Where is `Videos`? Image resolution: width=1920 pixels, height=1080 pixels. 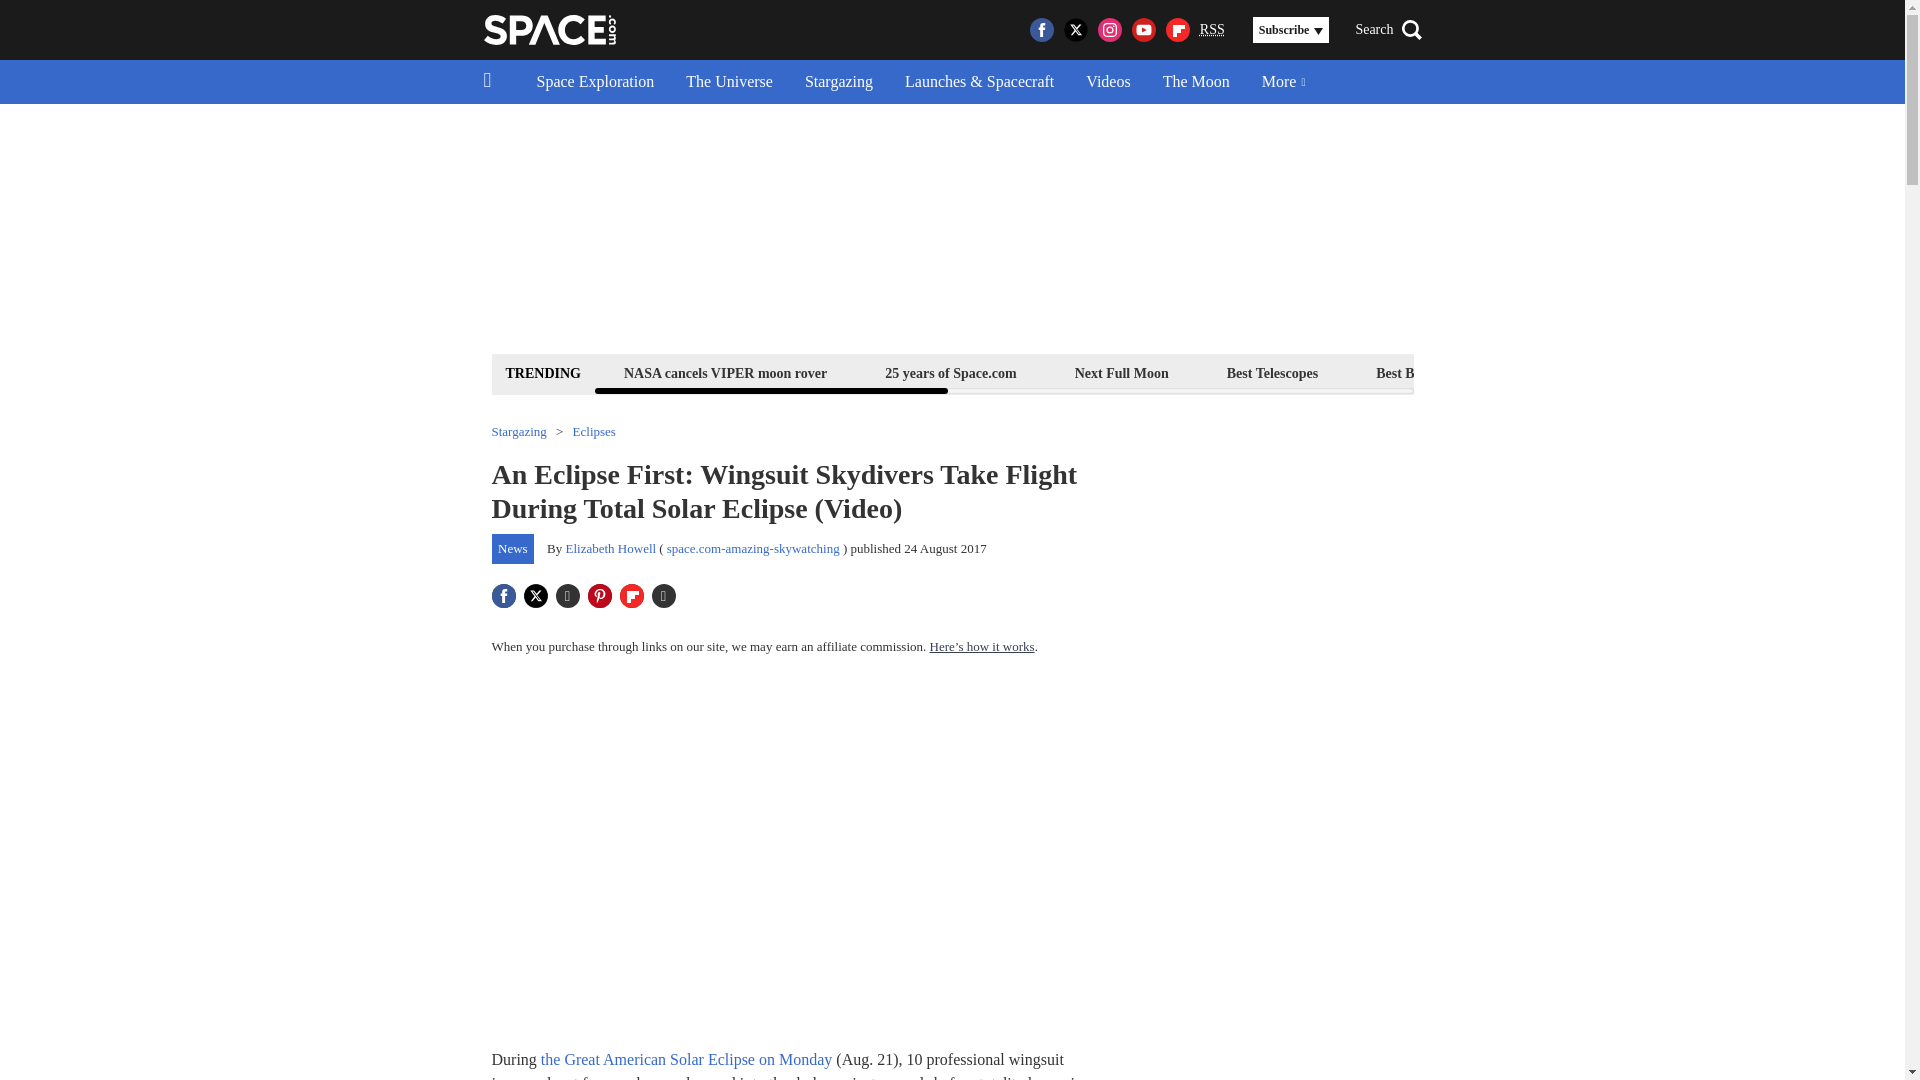 Videos is located at coordinates (1108, 82).